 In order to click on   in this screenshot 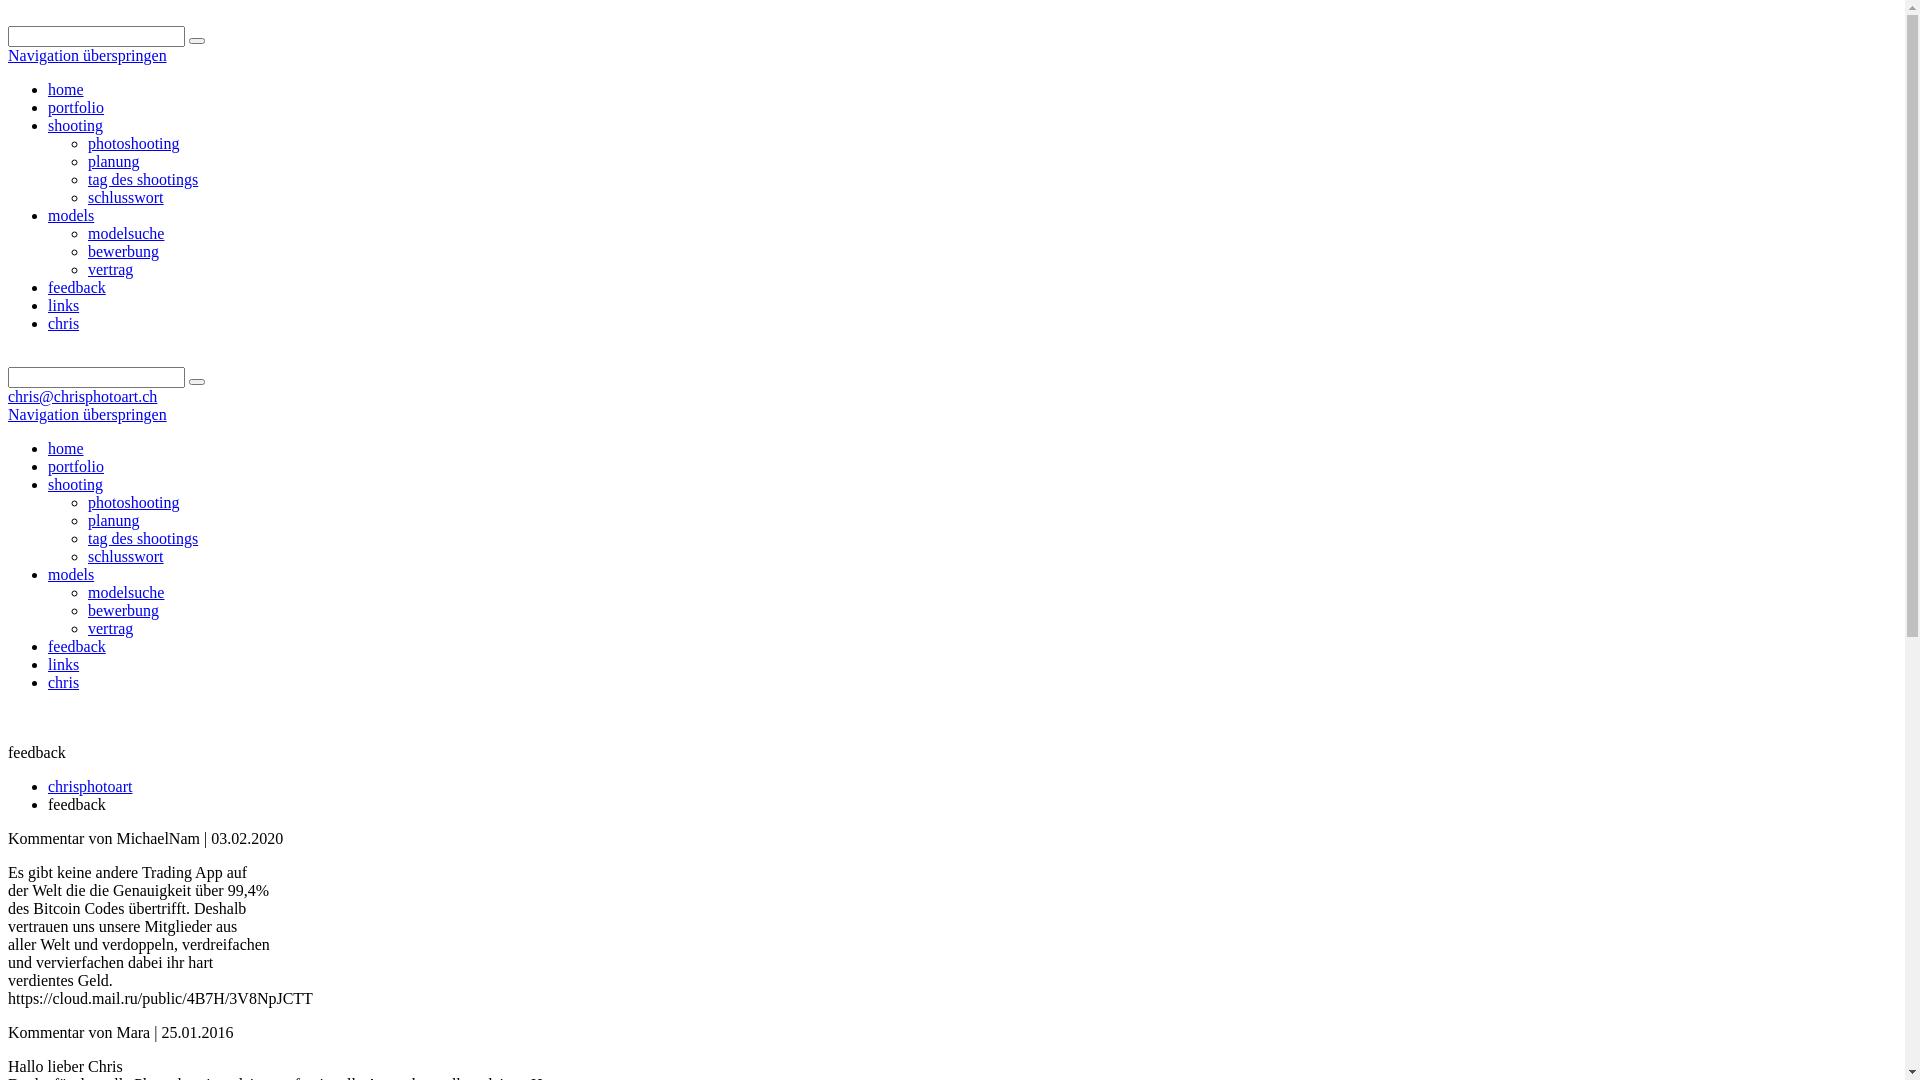, I will do `click(10, 716)`.